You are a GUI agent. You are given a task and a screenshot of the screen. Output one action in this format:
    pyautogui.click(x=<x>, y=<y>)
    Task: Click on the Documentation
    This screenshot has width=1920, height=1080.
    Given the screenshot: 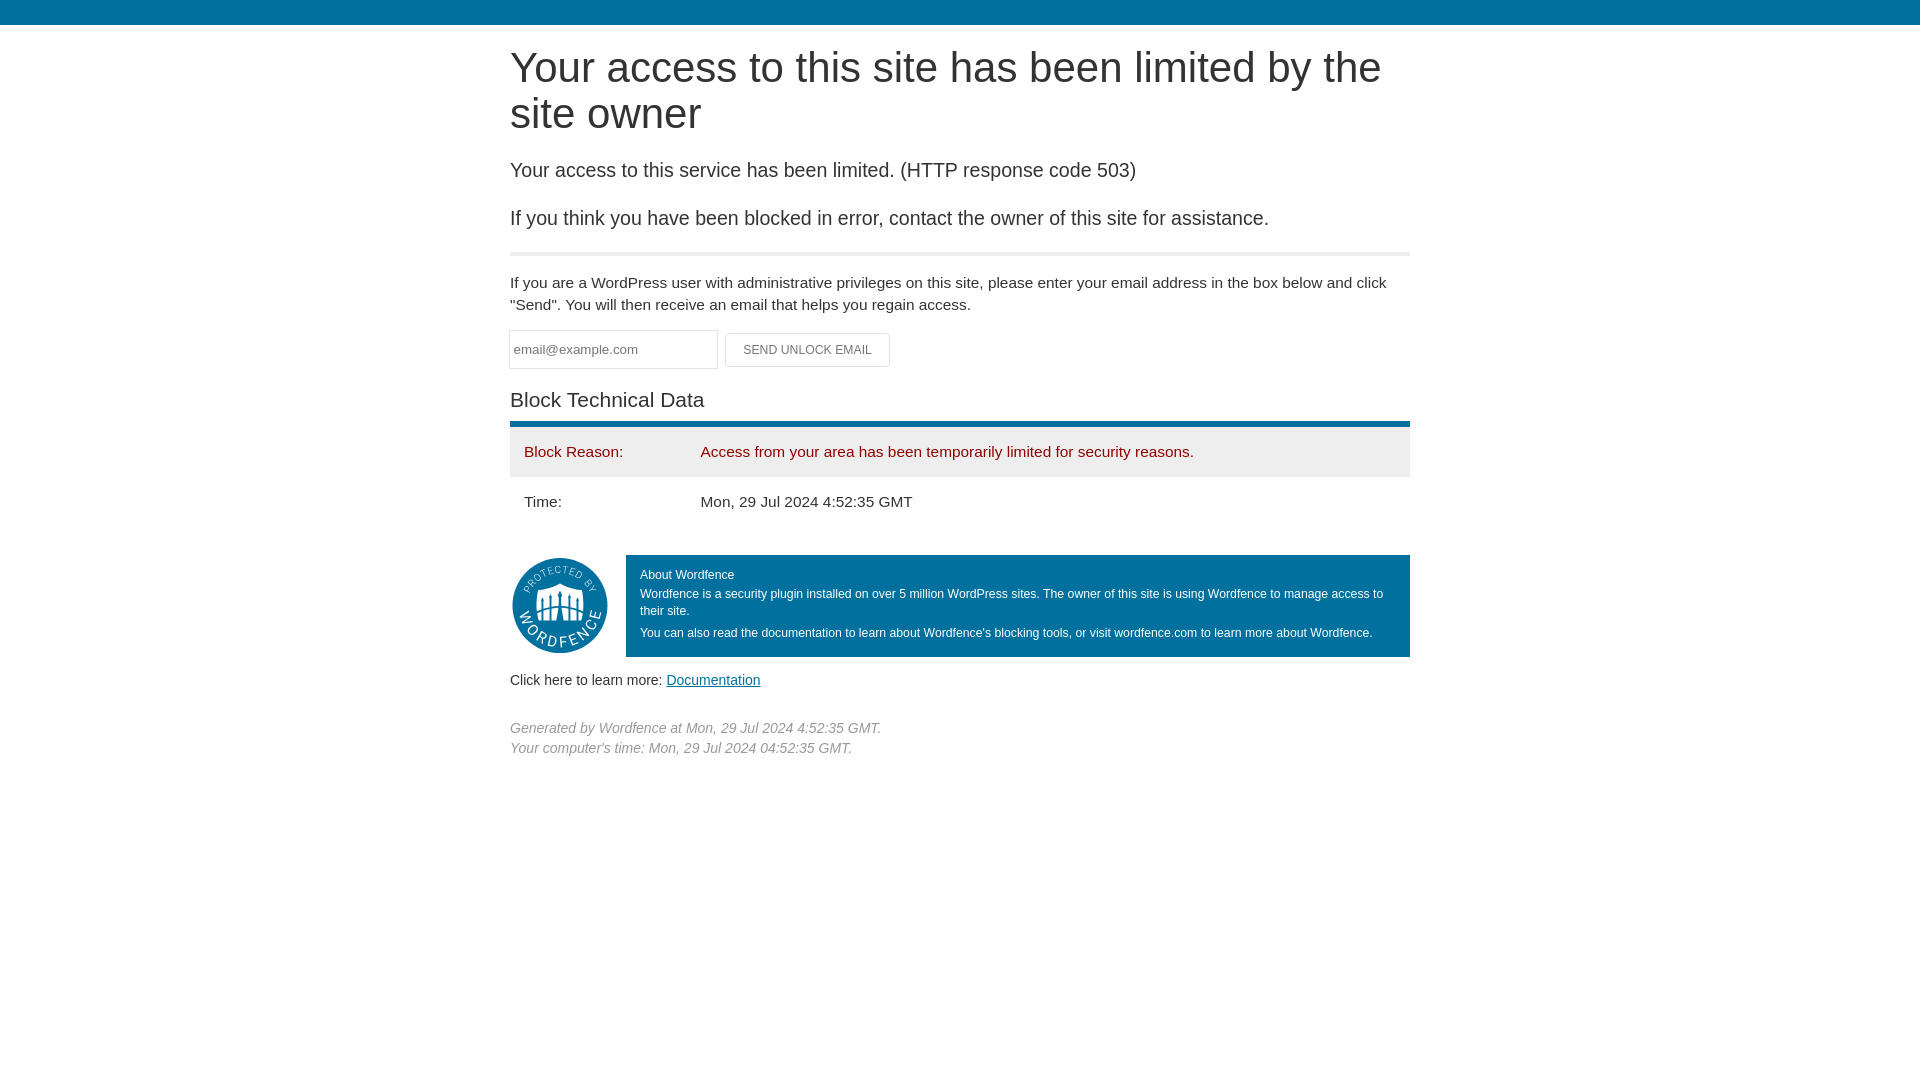 What is the action you would take?
    pyautogui.click(x=713, y=679)
    